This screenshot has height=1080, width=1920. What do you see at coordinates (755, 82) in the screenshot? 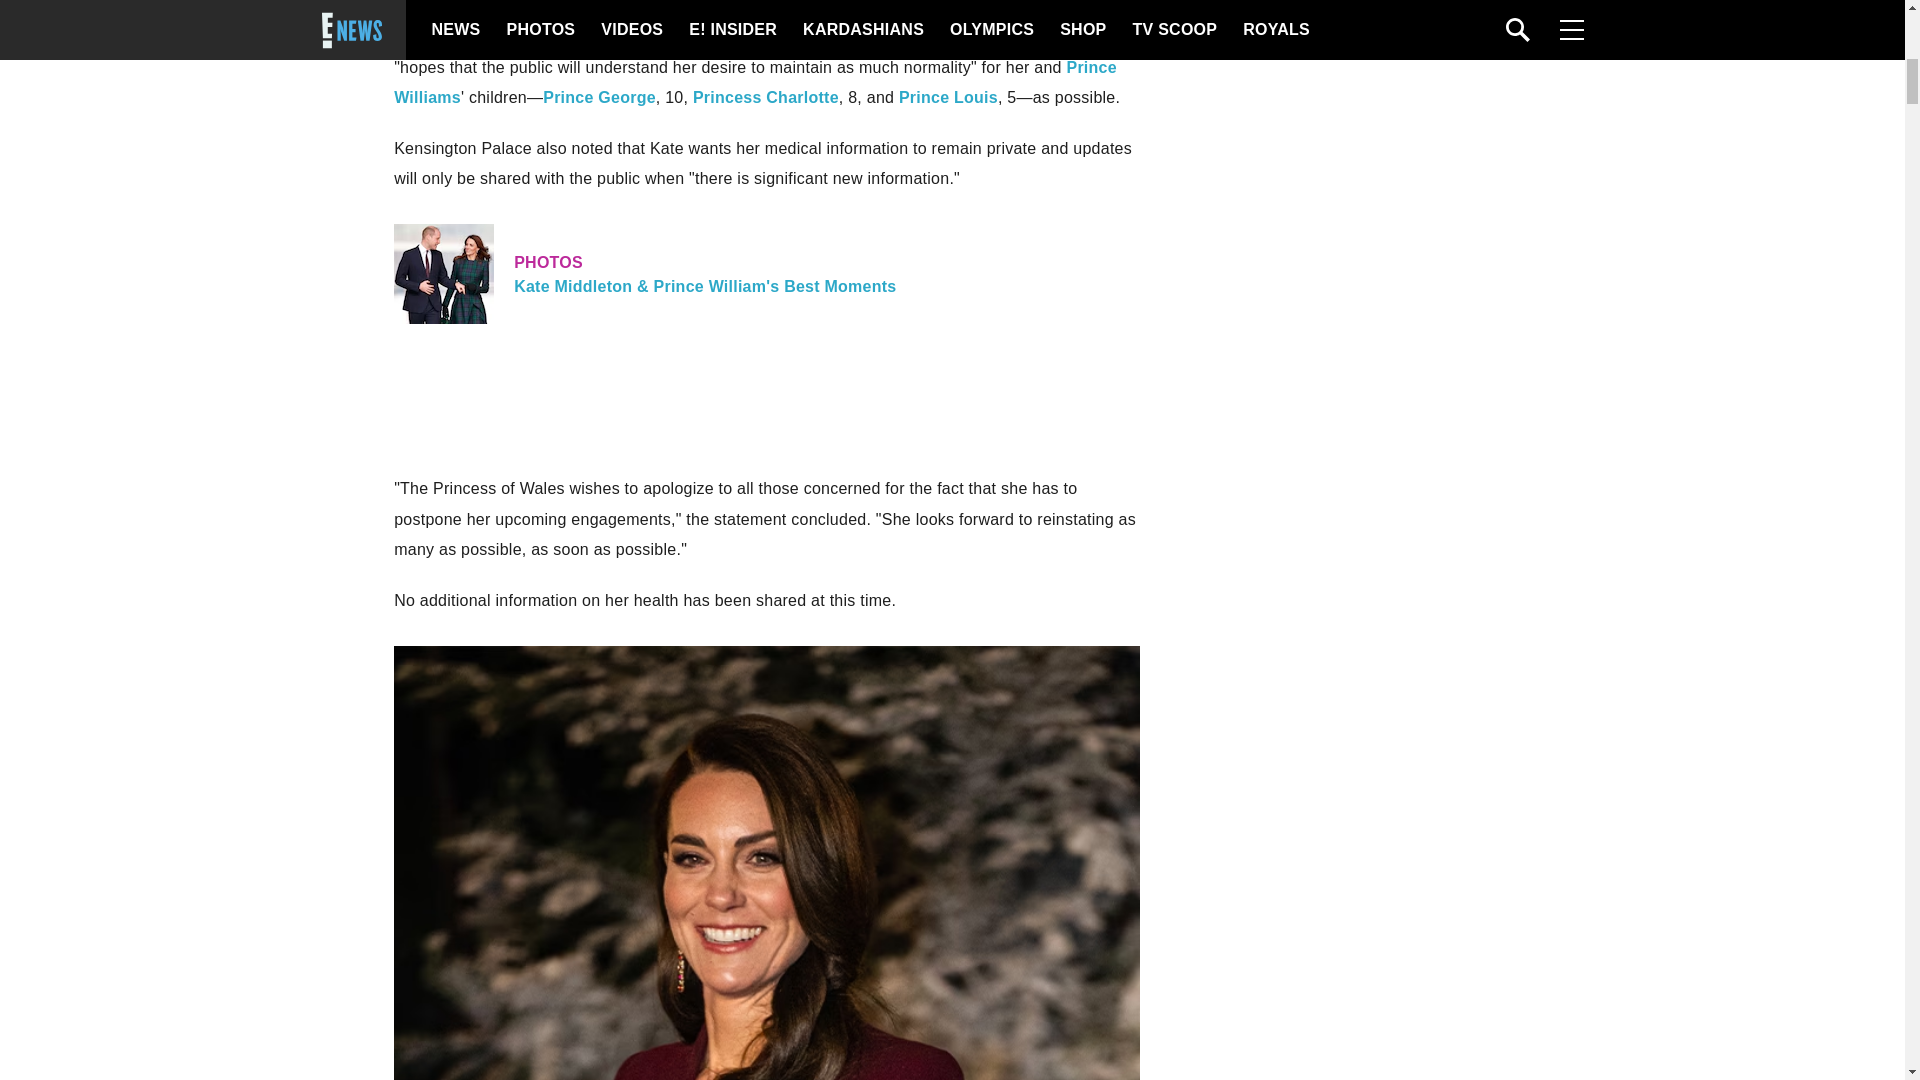
I see `Prince Williams` at bounding box center [755, 82].